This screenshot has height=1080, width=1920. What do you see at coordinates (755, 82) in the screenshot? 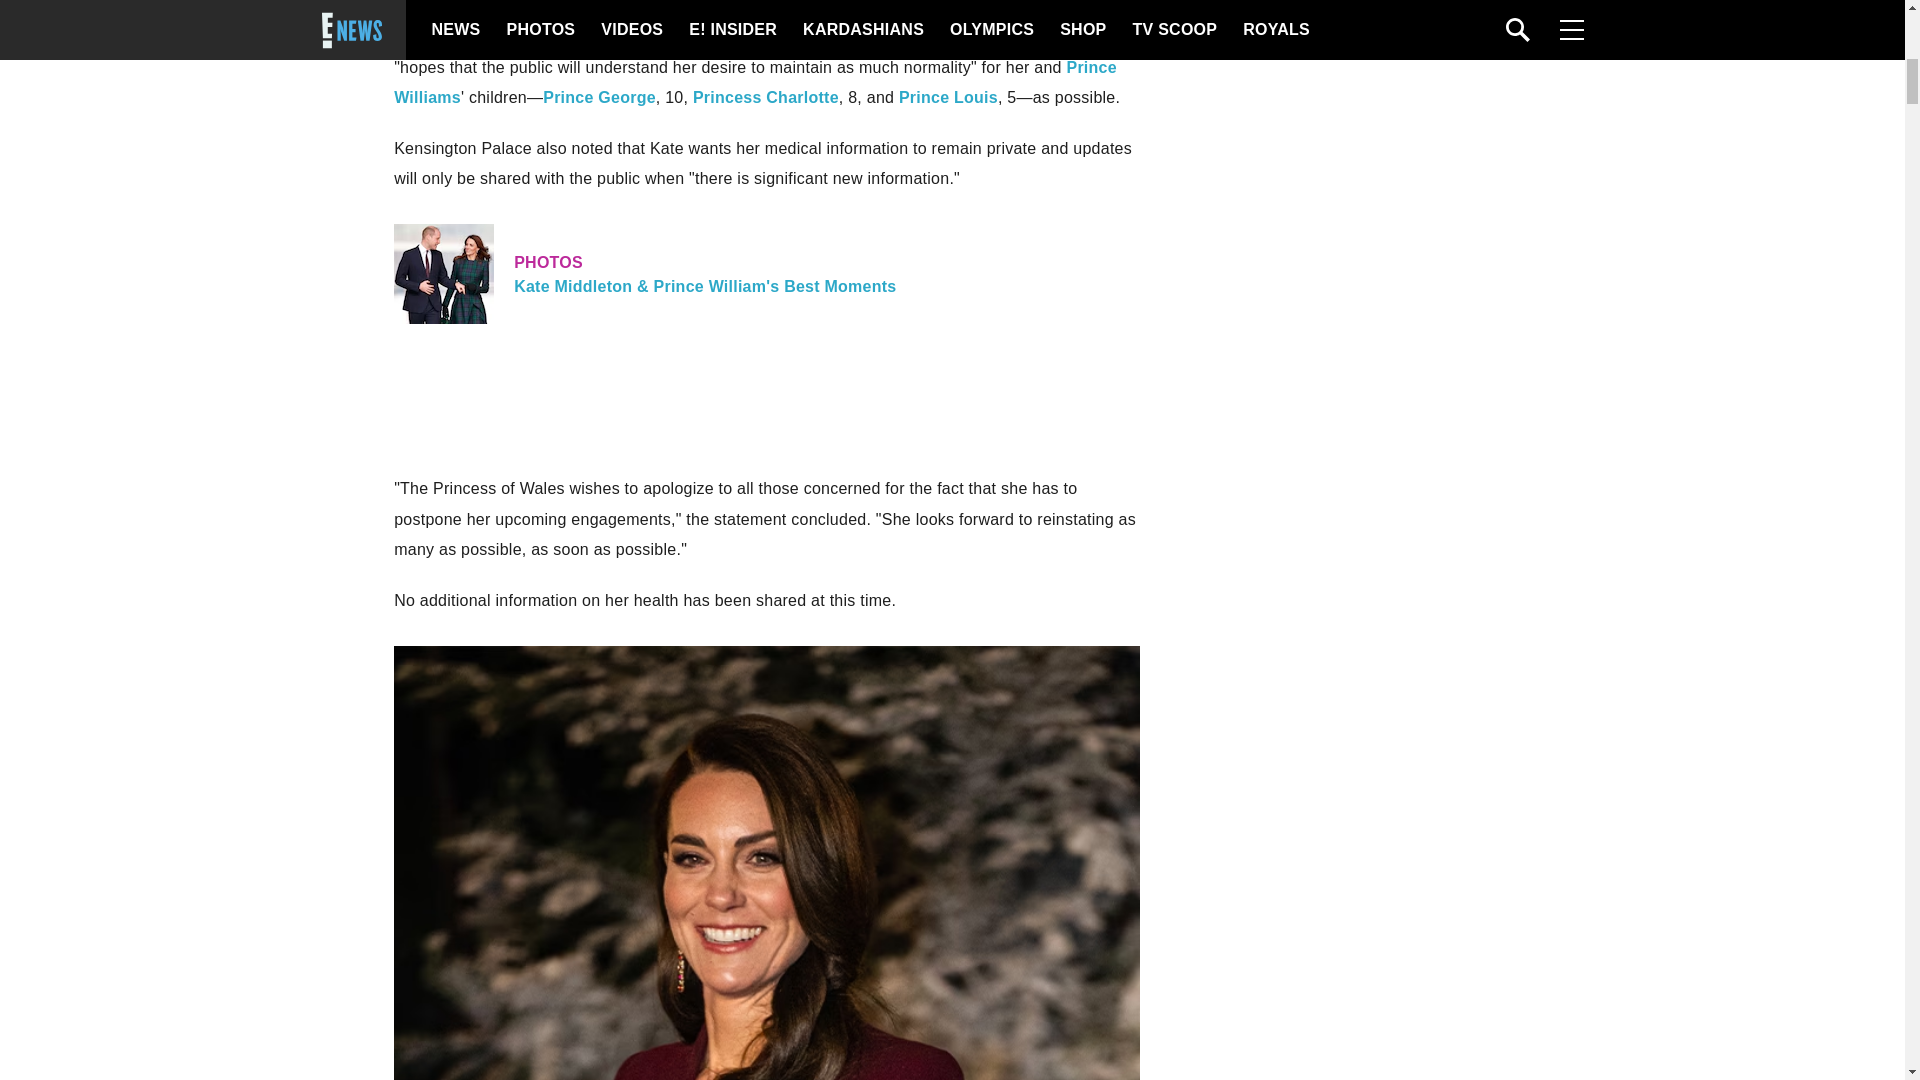
I see `Prince Williams` at bounding box center [755, 82].